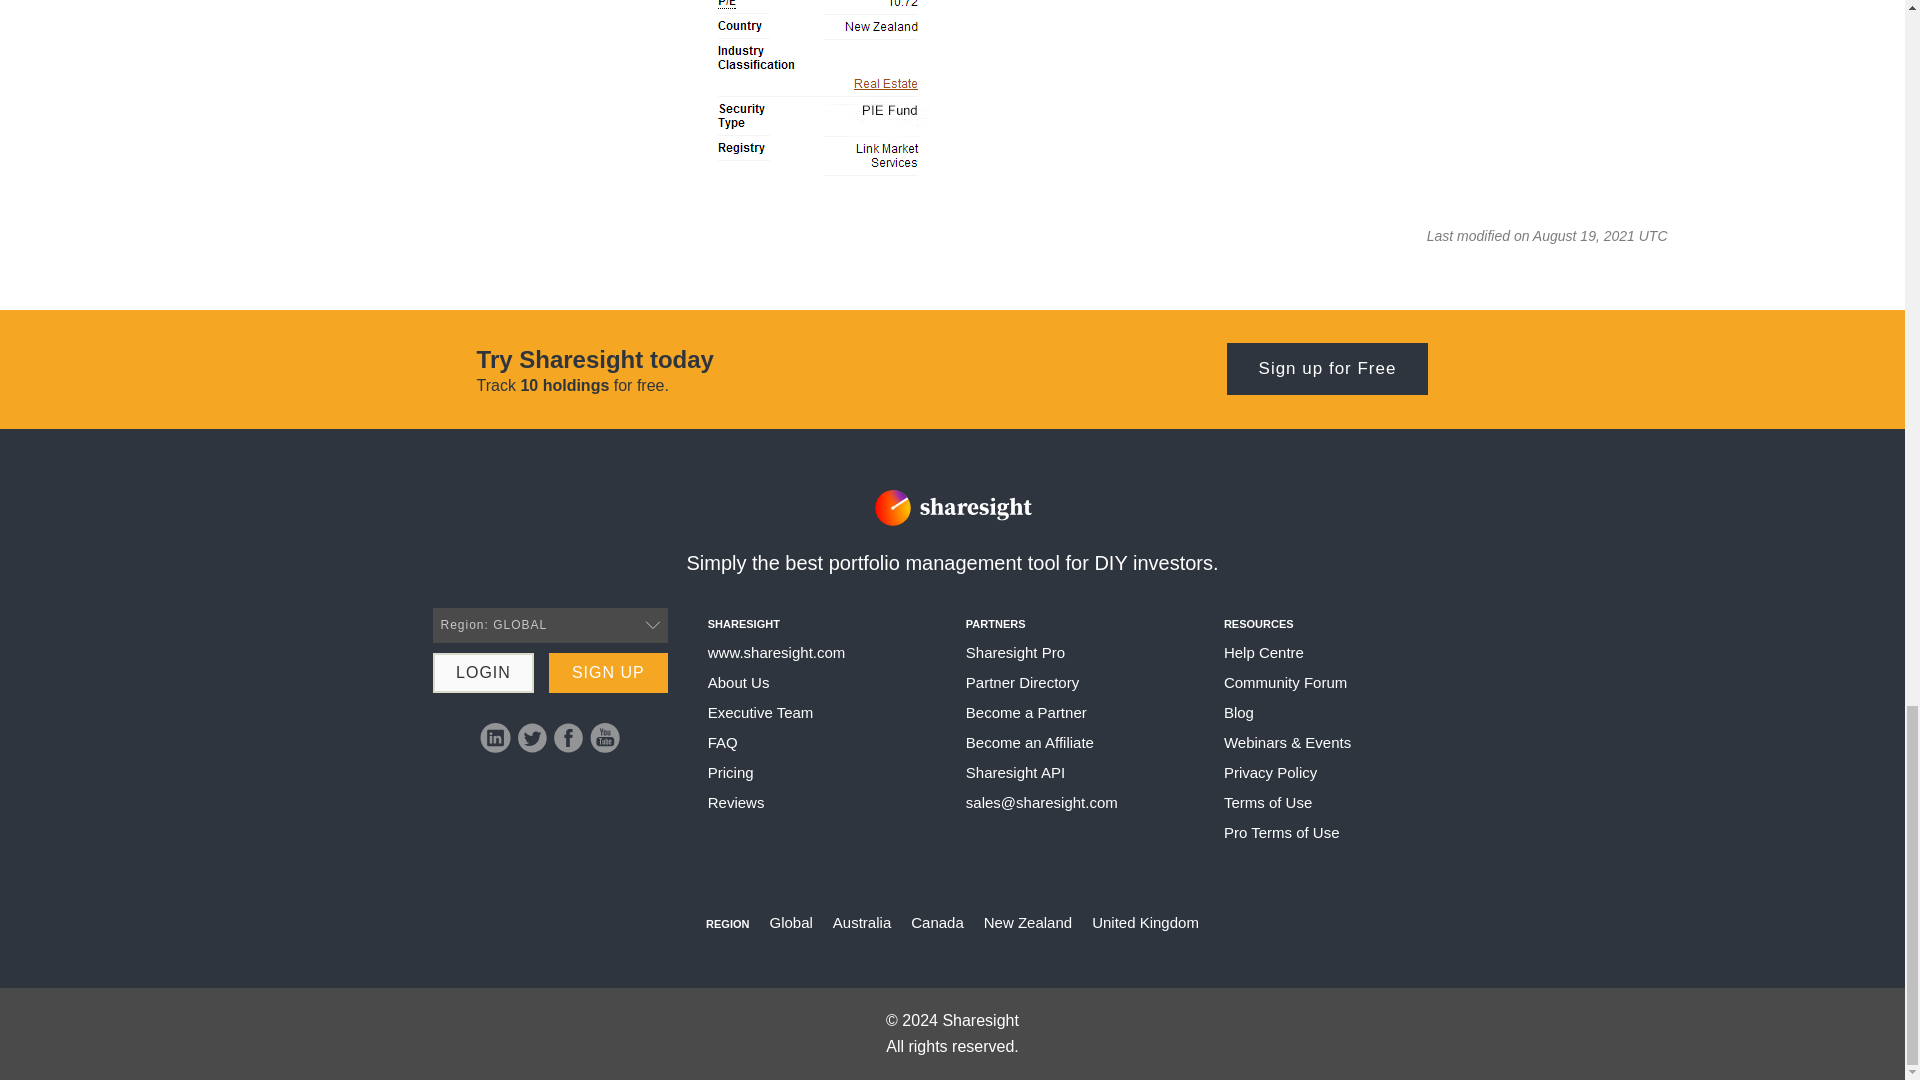  I want to click on Check us out on Twitter, so click(532, 737).